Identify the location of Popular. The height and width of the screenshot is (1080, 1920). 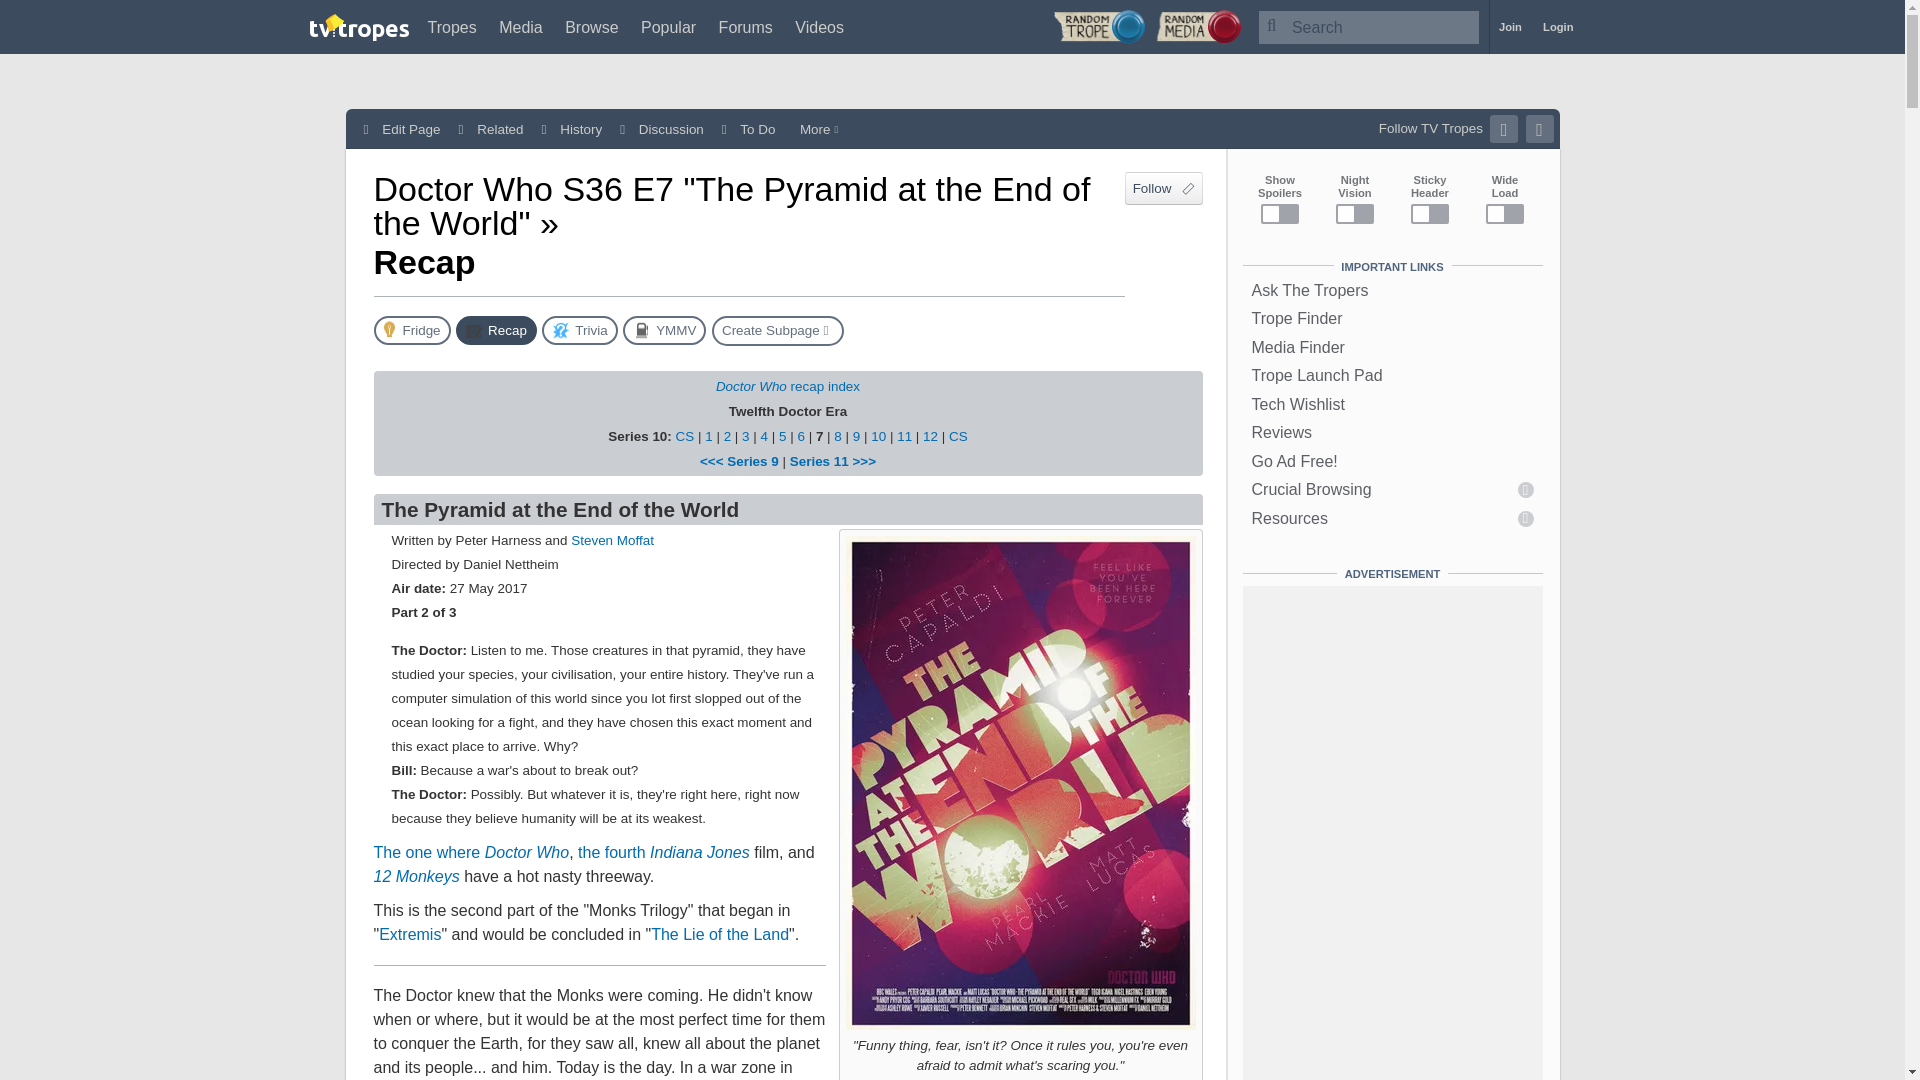
(668, 27).